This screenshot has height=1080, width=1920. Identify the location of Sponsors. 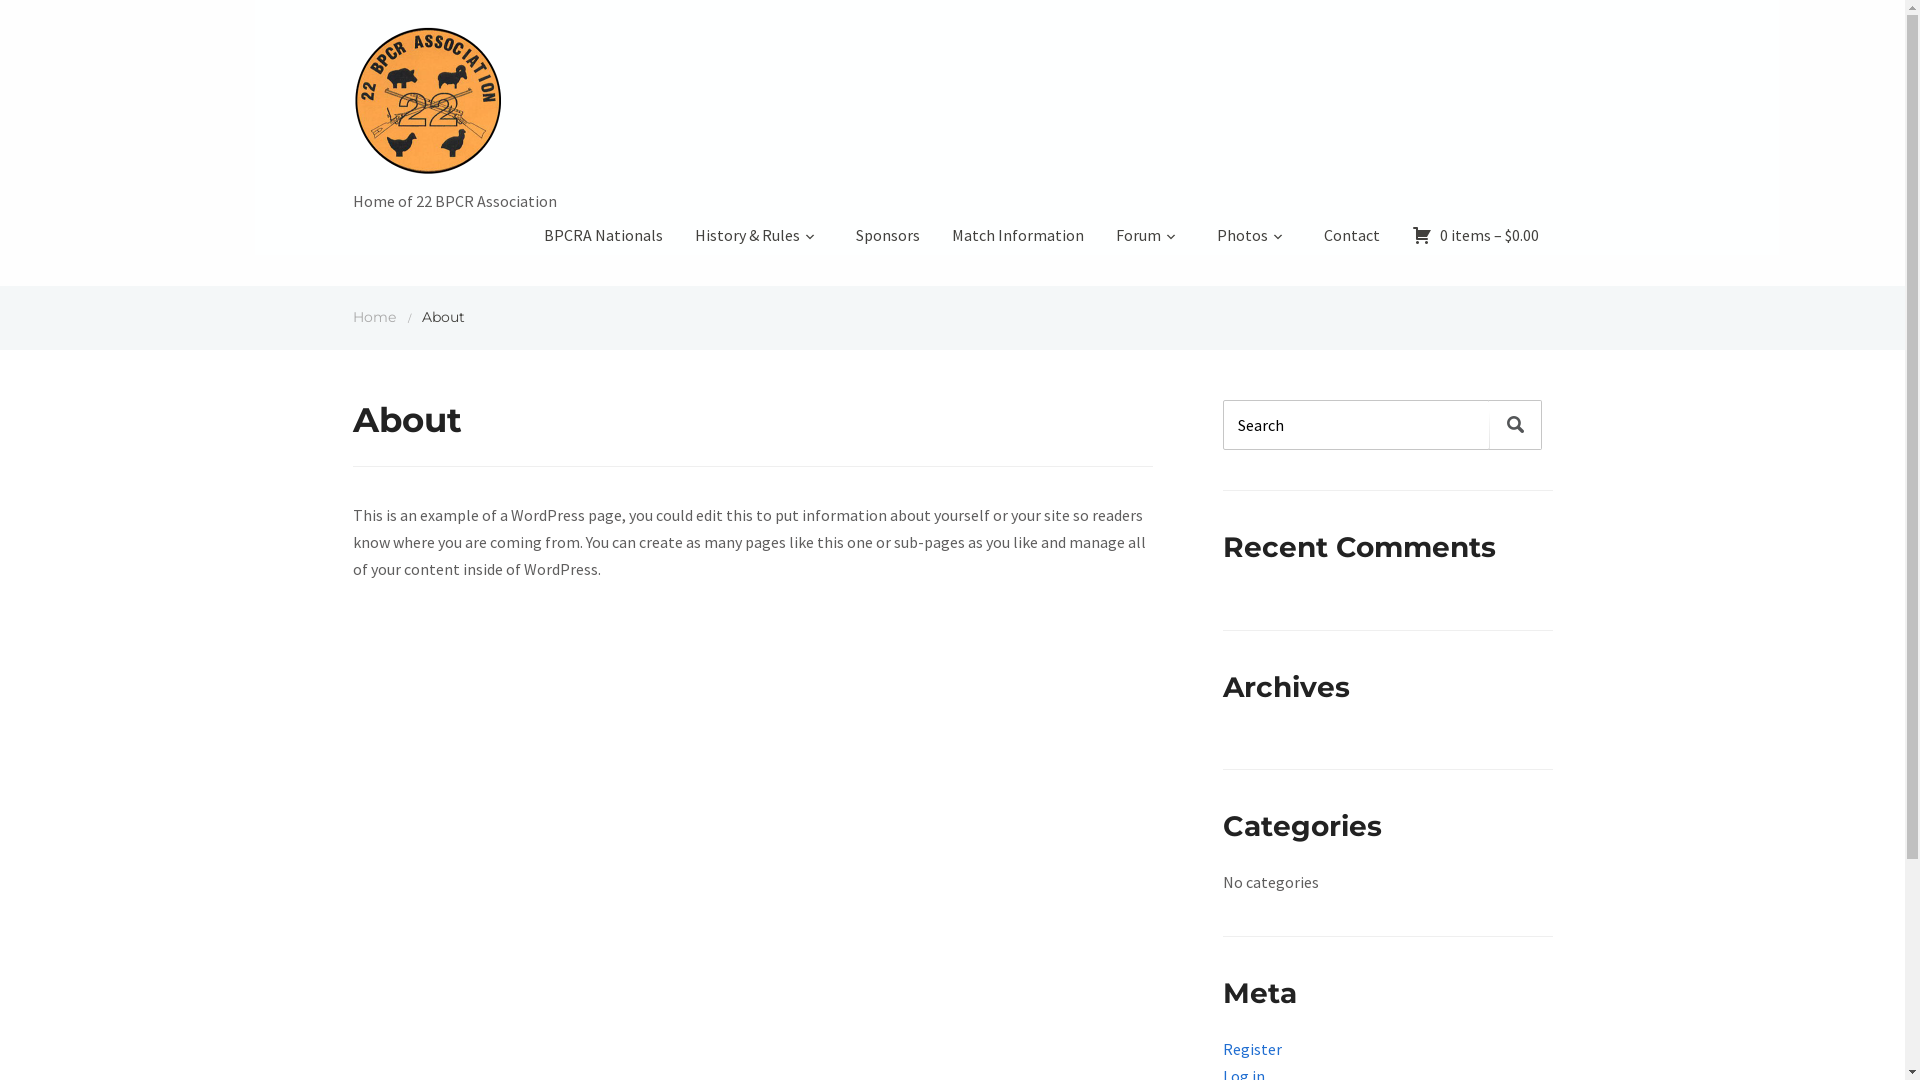
(888, 242).